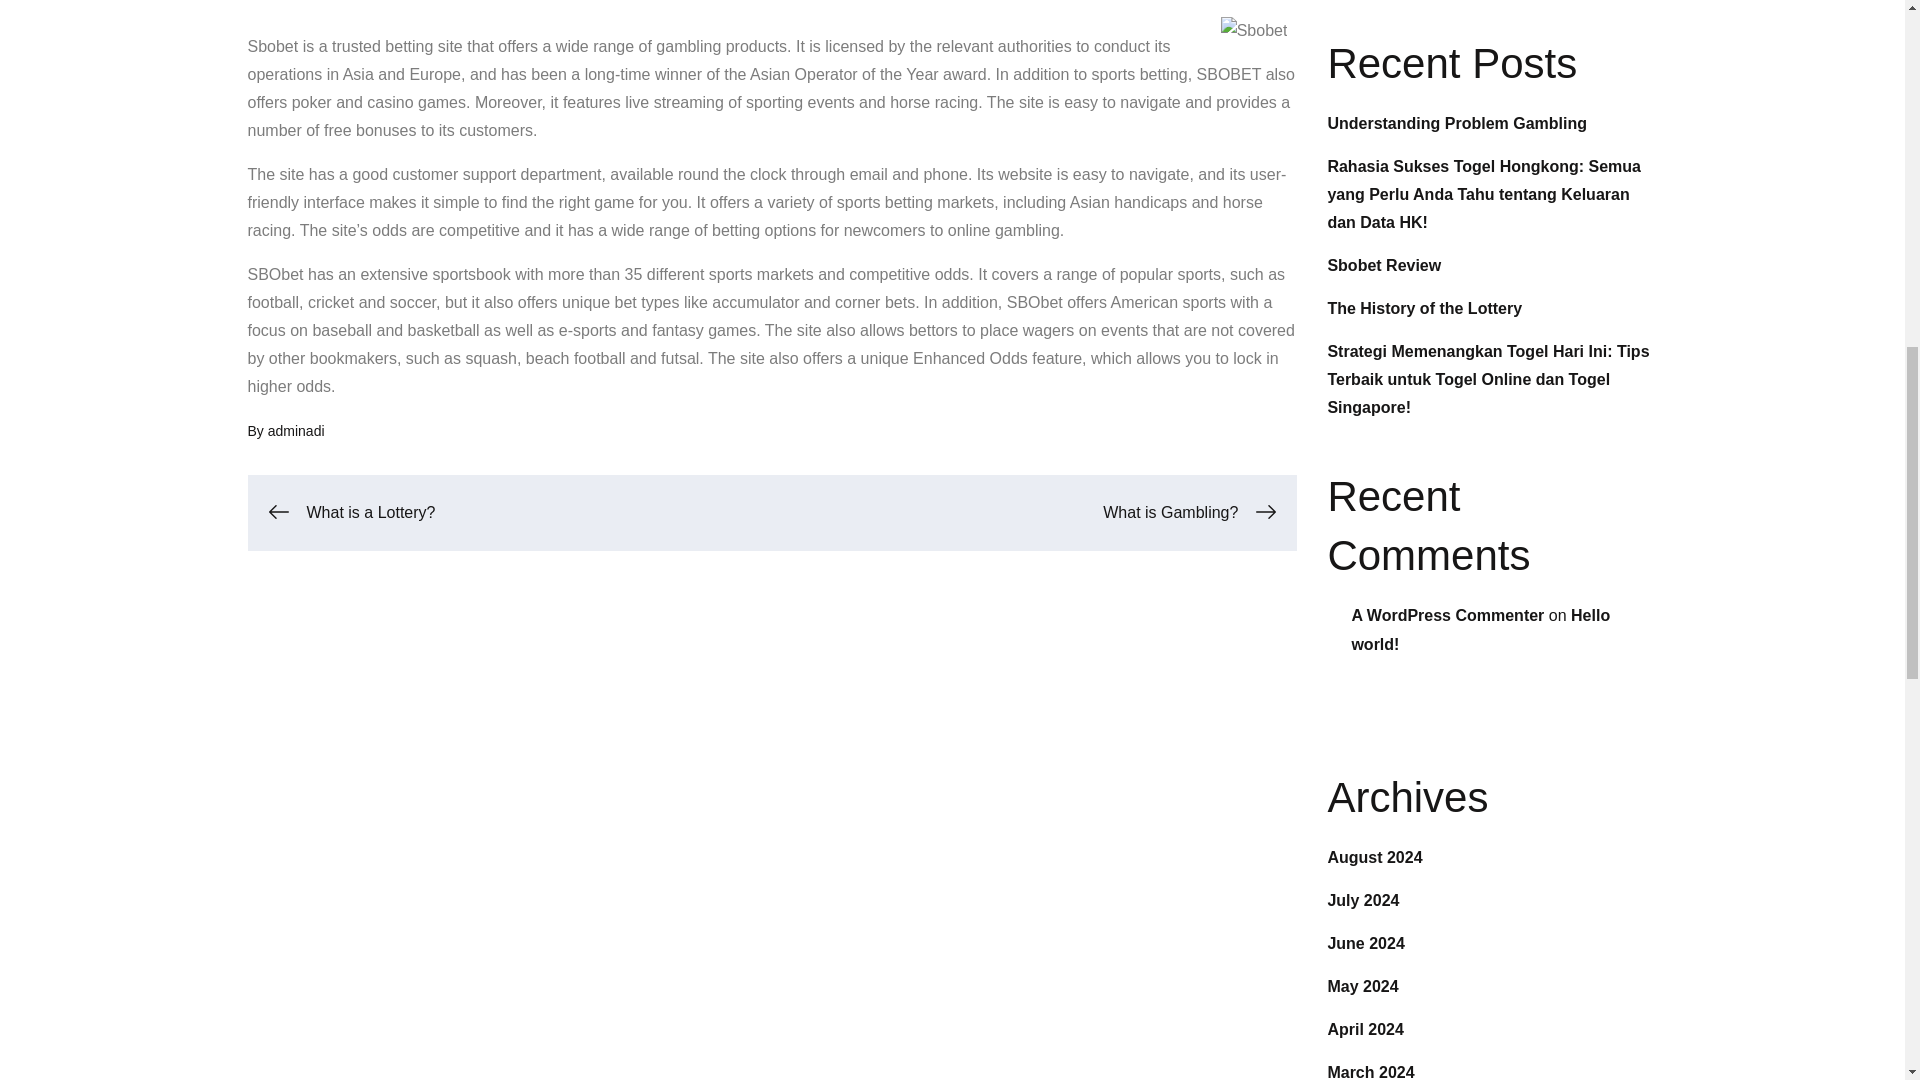 The height and width of the screenshot is (1080, 1920). Describe the element at coordinates (1370, 1072) in the screenshot. I see `March 2024` at that location.